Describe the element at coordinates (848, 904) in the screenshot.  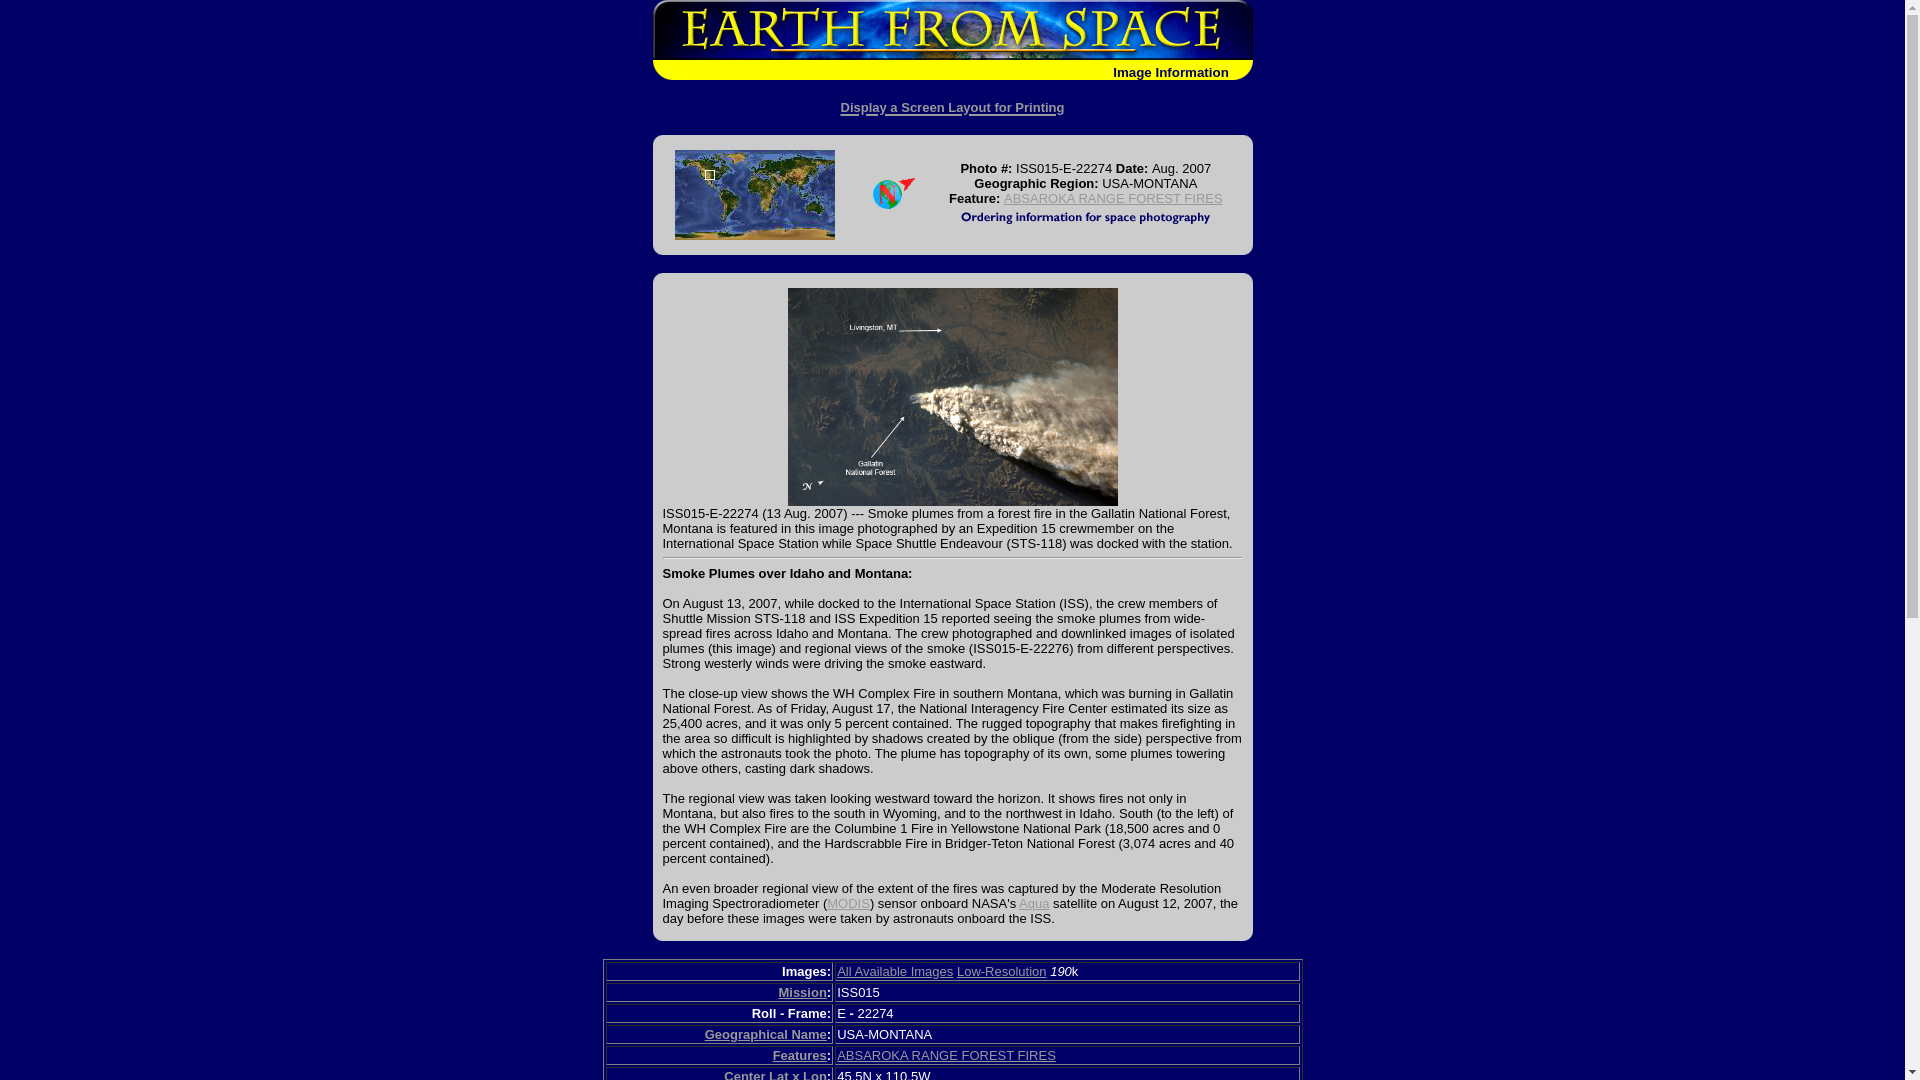
I see `MODIS` at that location.